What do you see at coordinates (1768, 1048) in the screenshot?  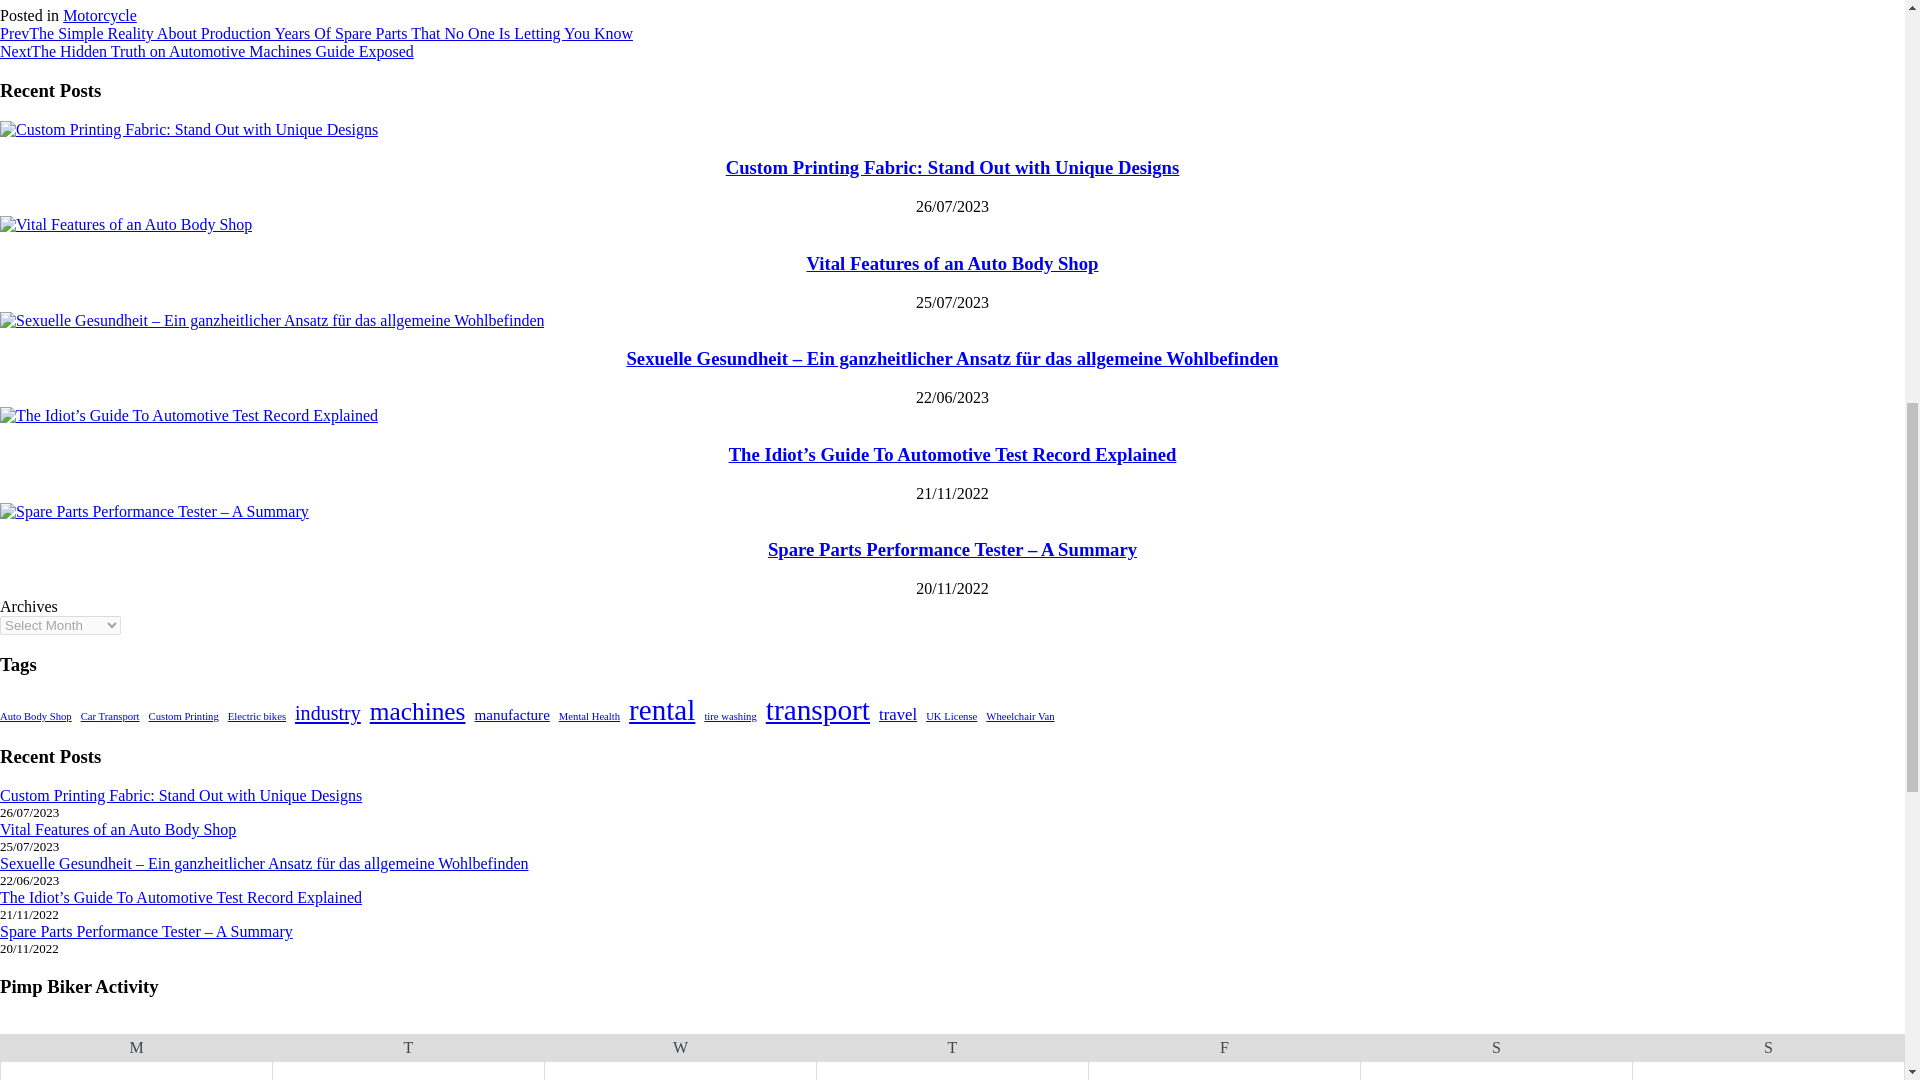 I see `Sunday` at bounding box center [1768, 1048].